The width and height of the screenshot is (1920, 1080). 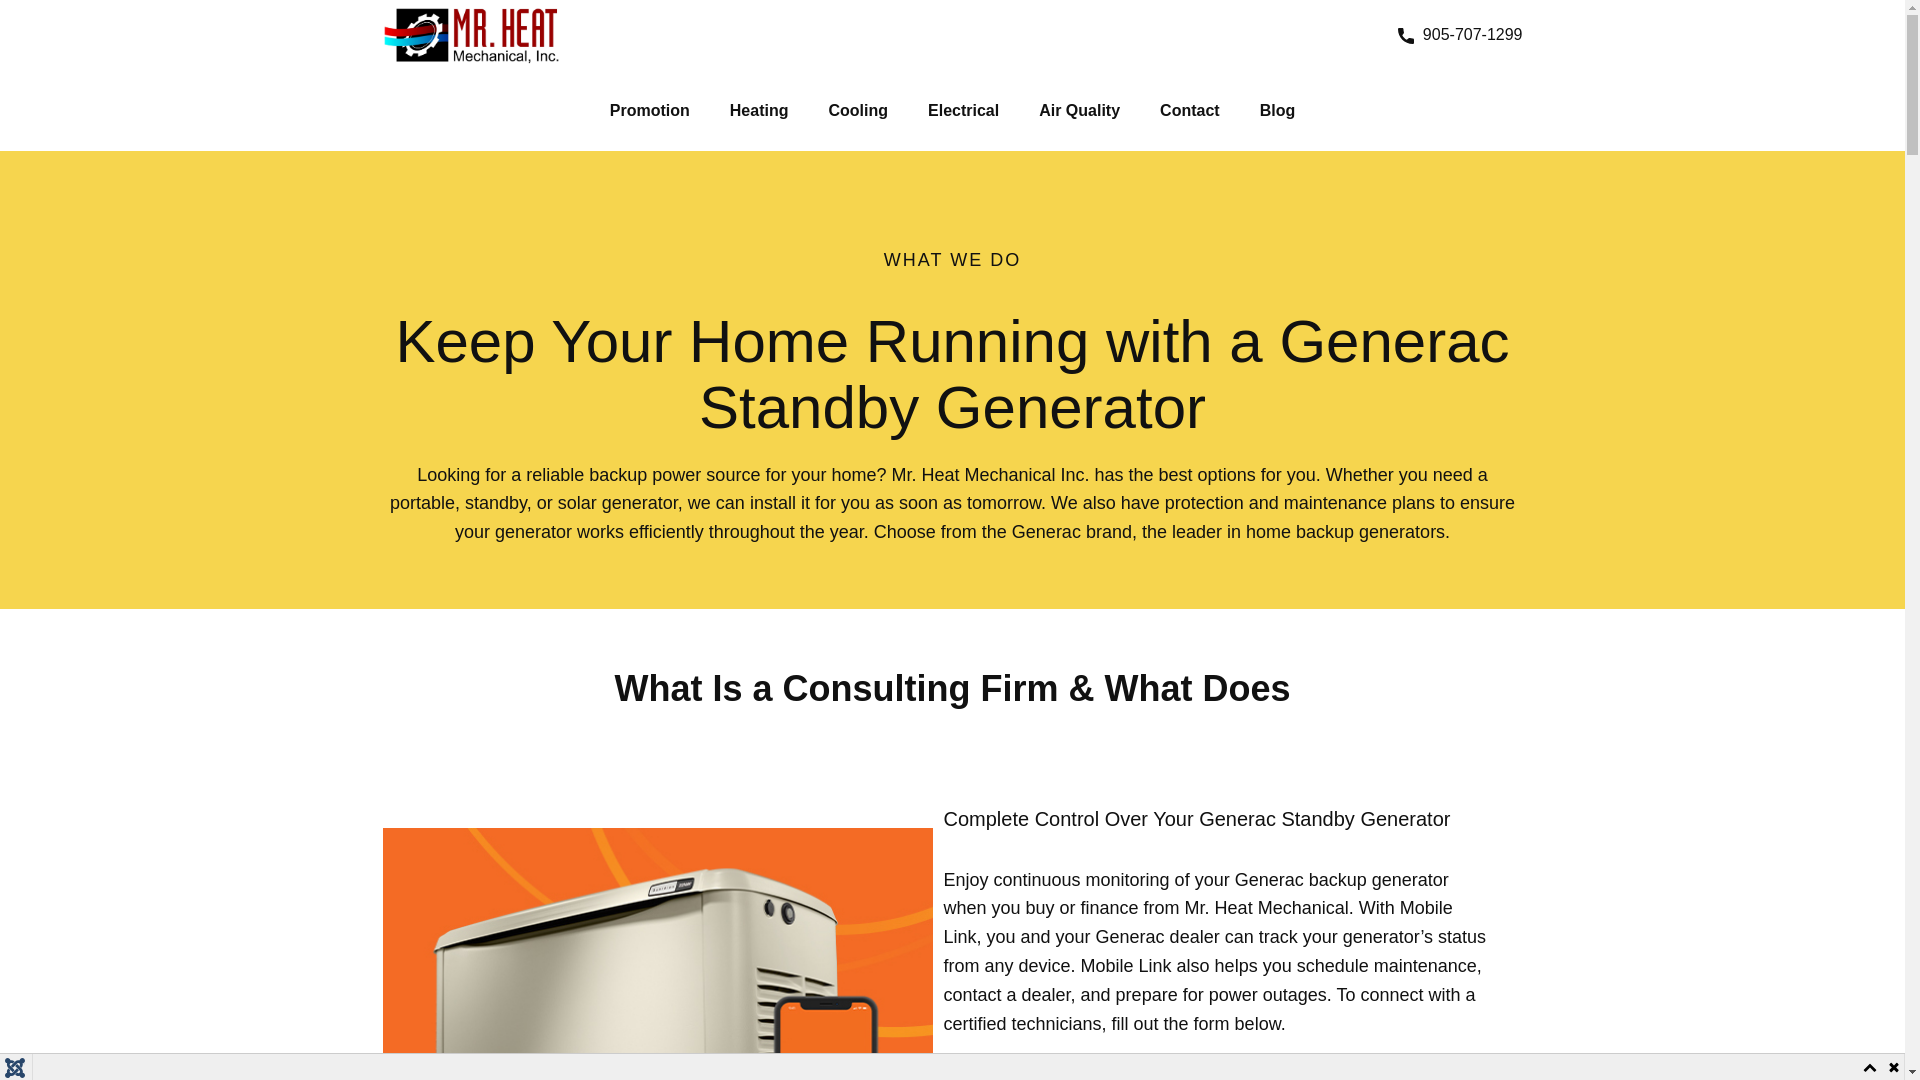 What do you see at coordinates (1080, 110) in the screenshot?
I see `Air Quality` at bounding box center [1080, 110].